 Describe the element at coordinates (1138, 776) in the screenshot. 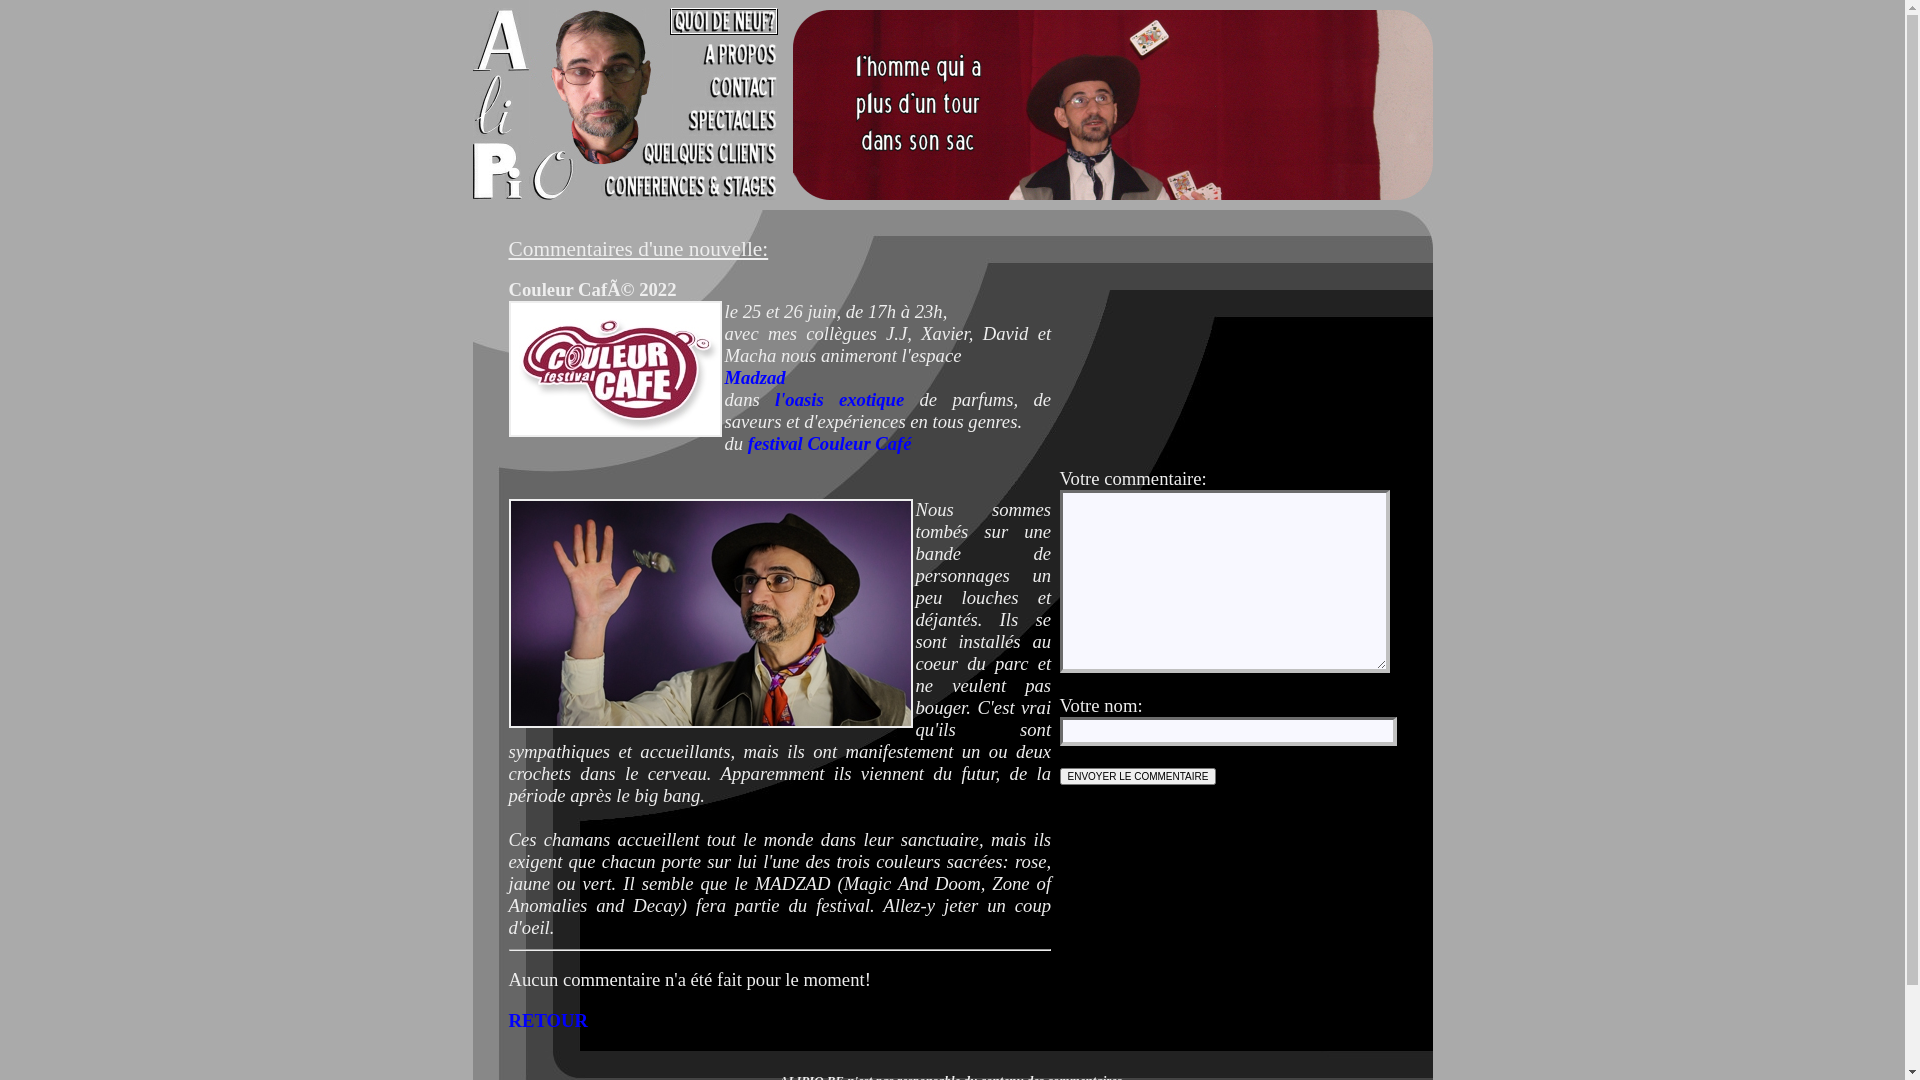

I see `Envoyer` at that location.